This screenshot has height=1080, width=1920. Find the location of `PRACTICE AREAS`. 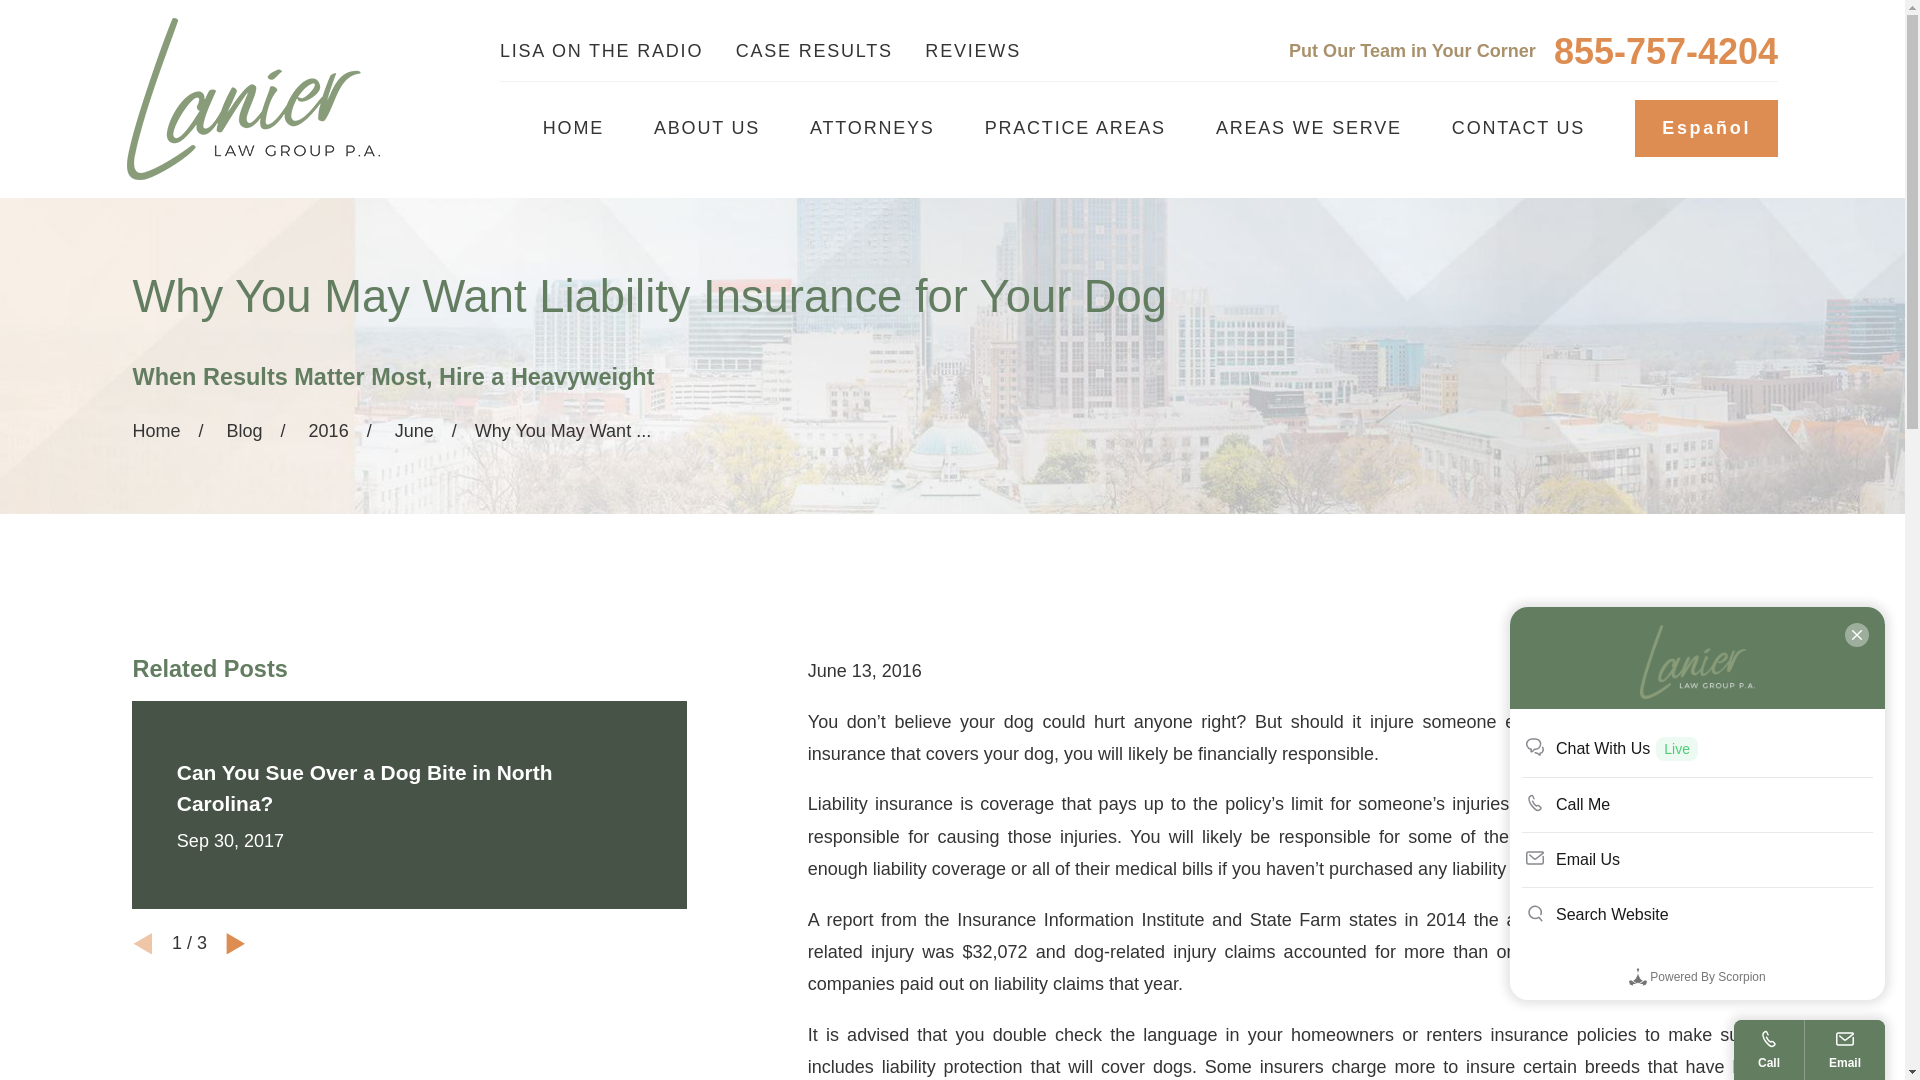

PRACTICE AREAS is located at coordinates (1074, 128).